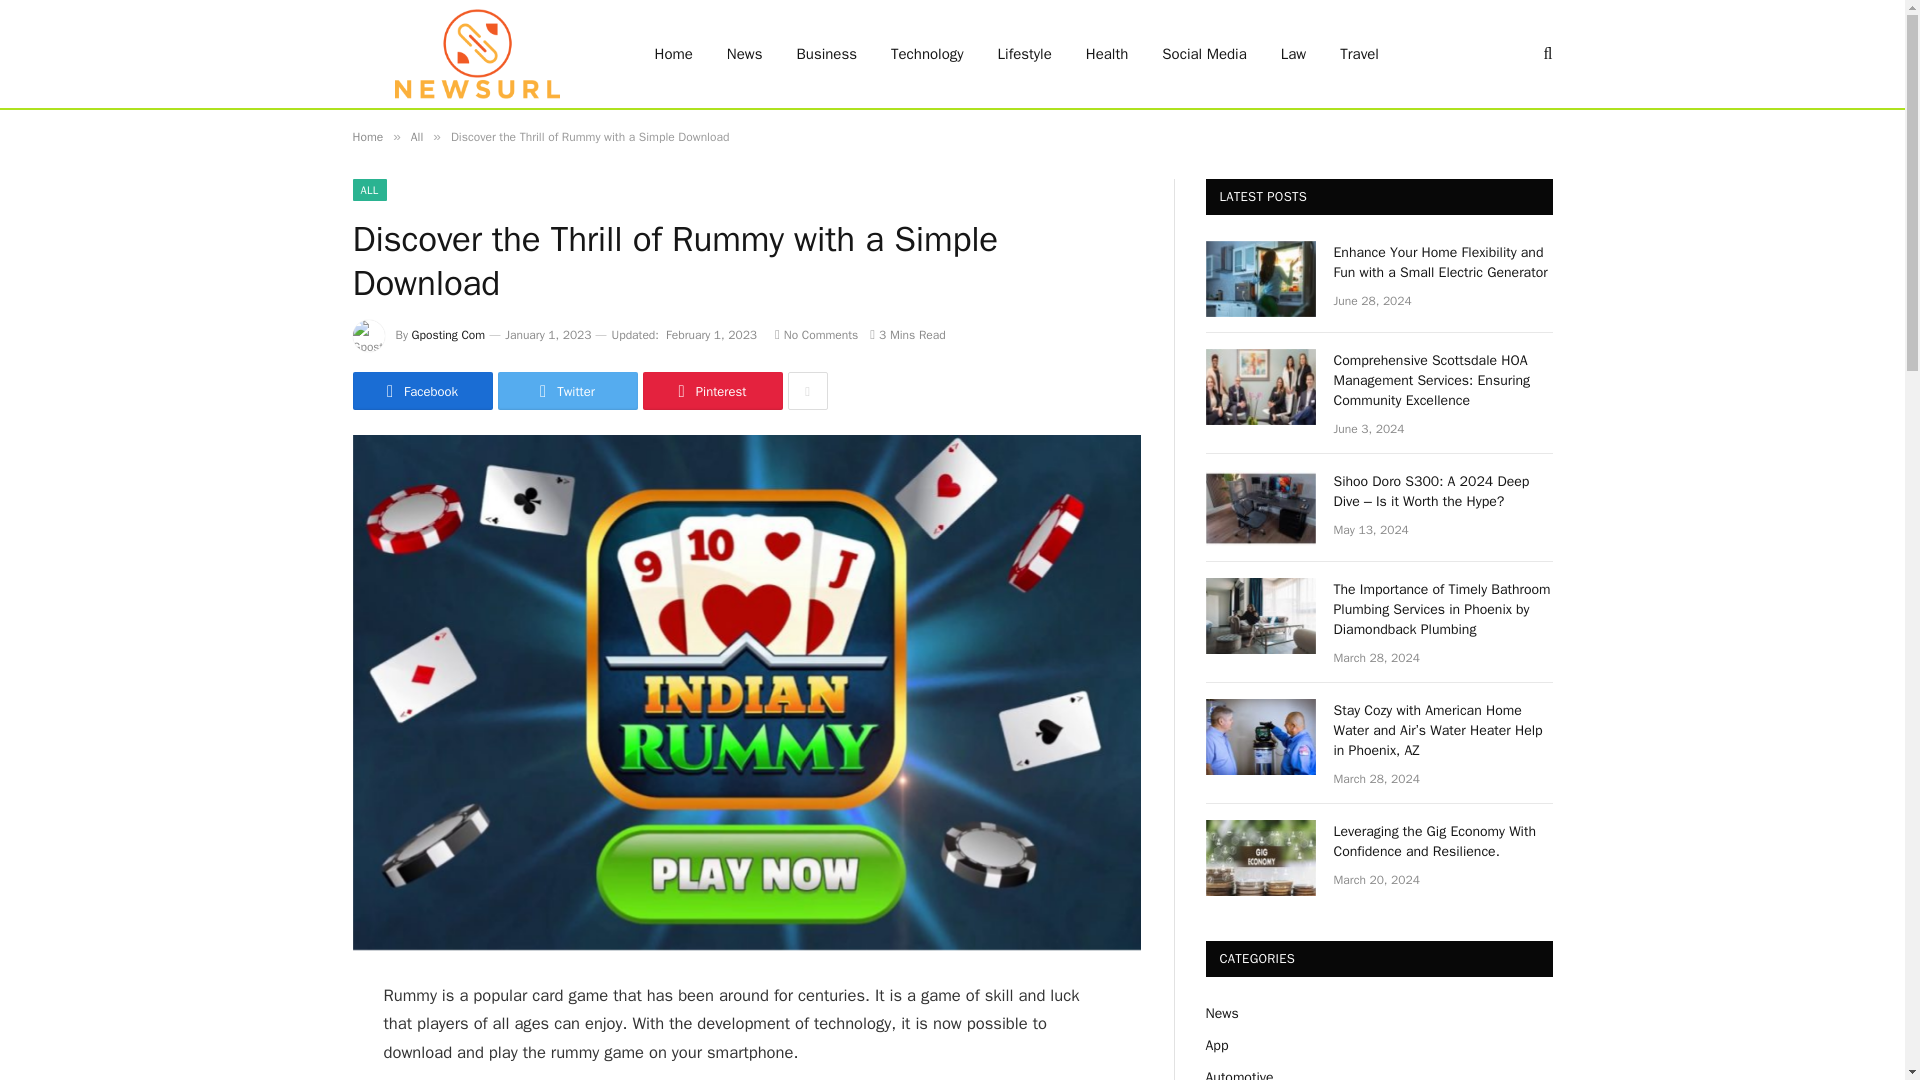 The width and height of the screenshot is (1920, 1080). What do you see at coordinates (448, 335) in the screenshot?
I see `Posts by Gposting Com` at bounding box center [448, 335].